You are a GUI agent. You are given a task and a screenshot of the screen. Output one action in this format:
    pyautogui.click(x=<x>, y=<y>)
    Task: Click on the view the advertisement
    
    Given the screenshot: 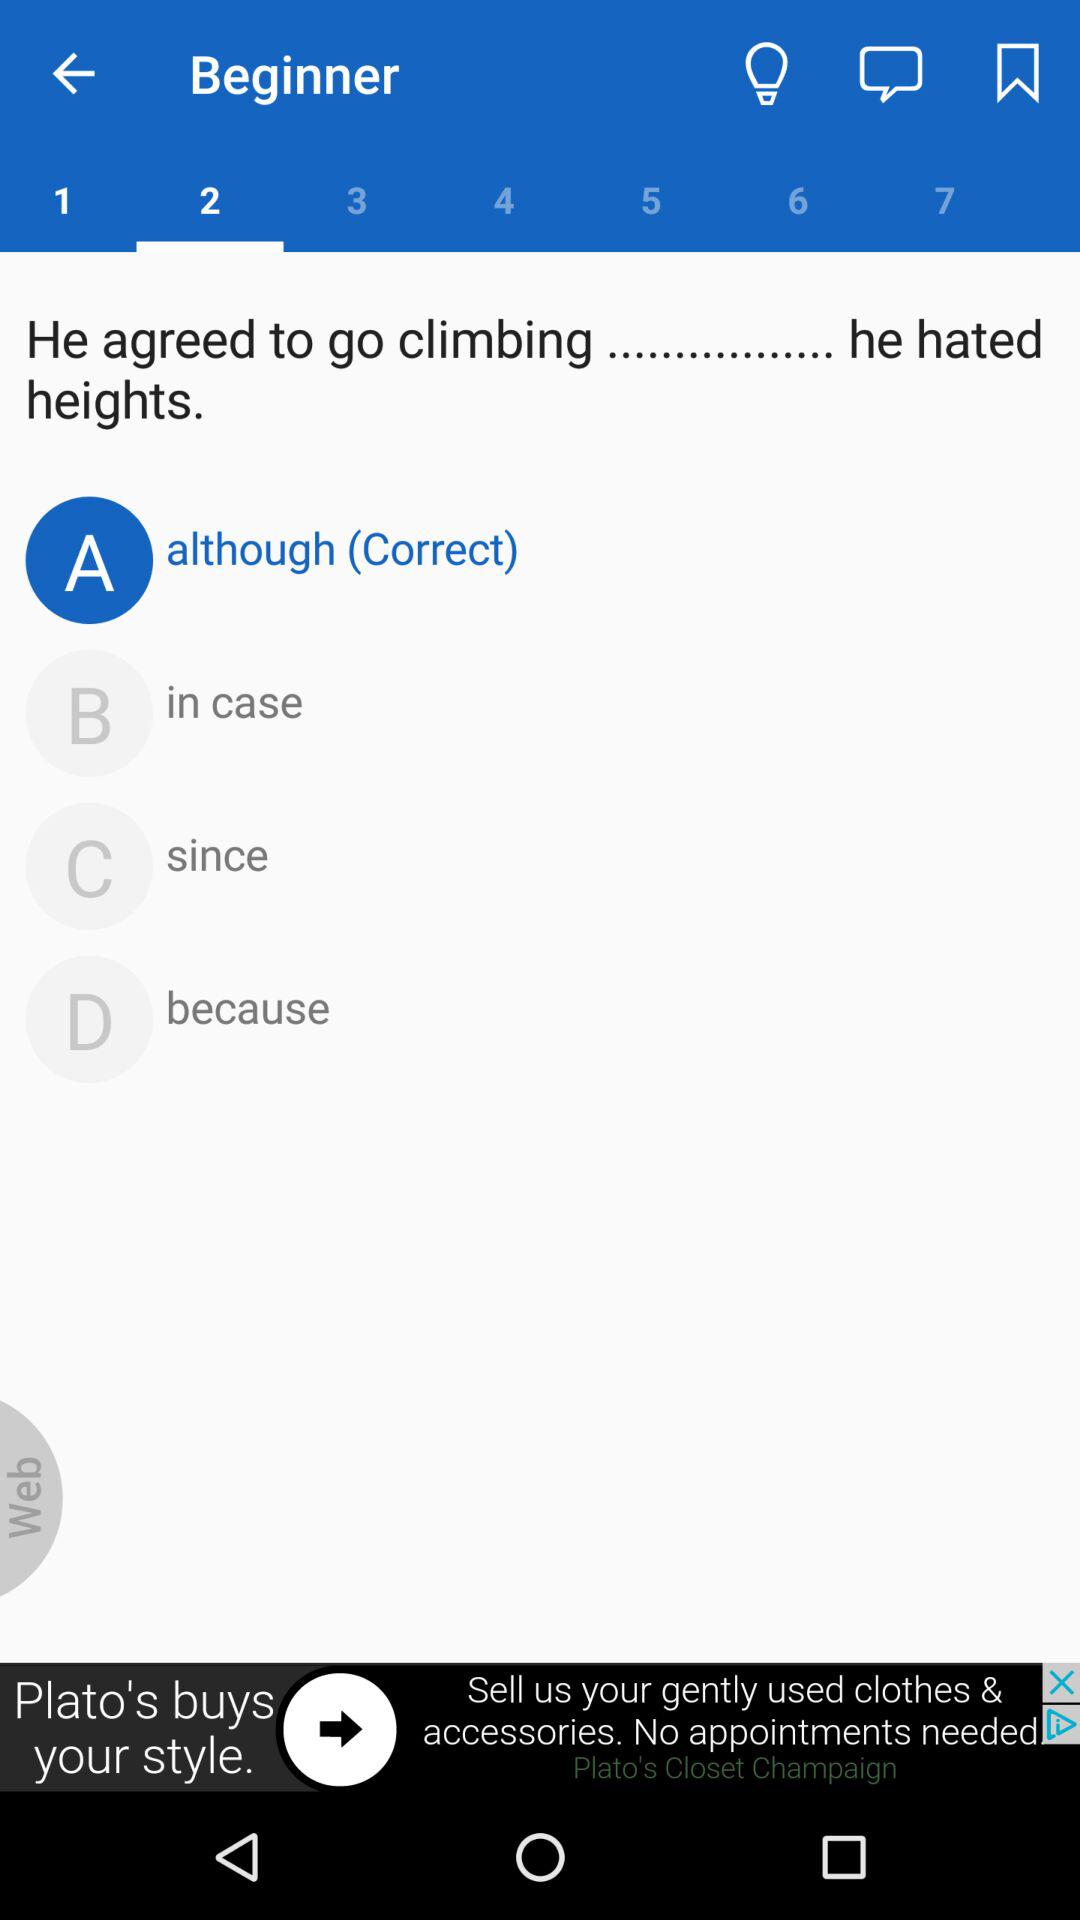 What is the action you would take?
    pyautogui.click(x=540, y=1728)
    